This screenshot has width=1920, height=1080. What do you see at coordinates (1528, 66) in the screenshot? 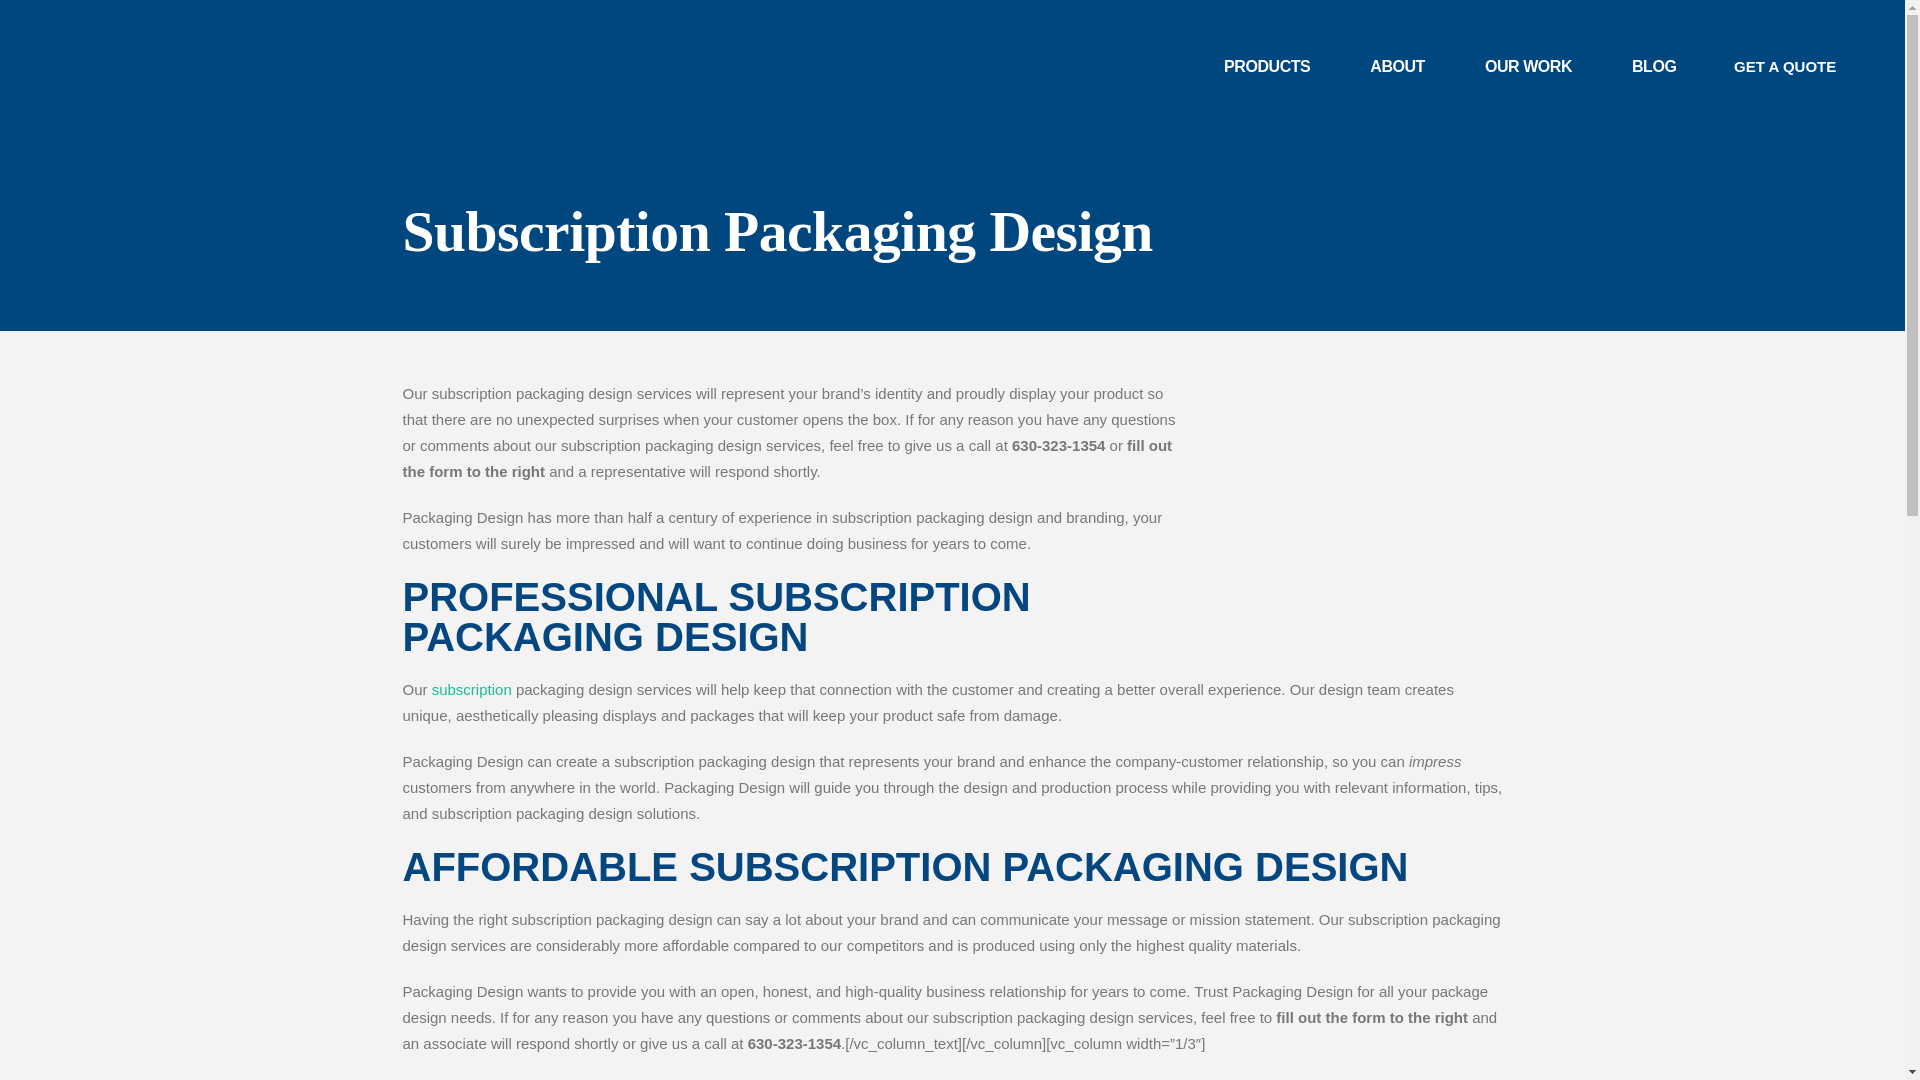
I see `OUR WORK` at bounding box center [1528, 66].